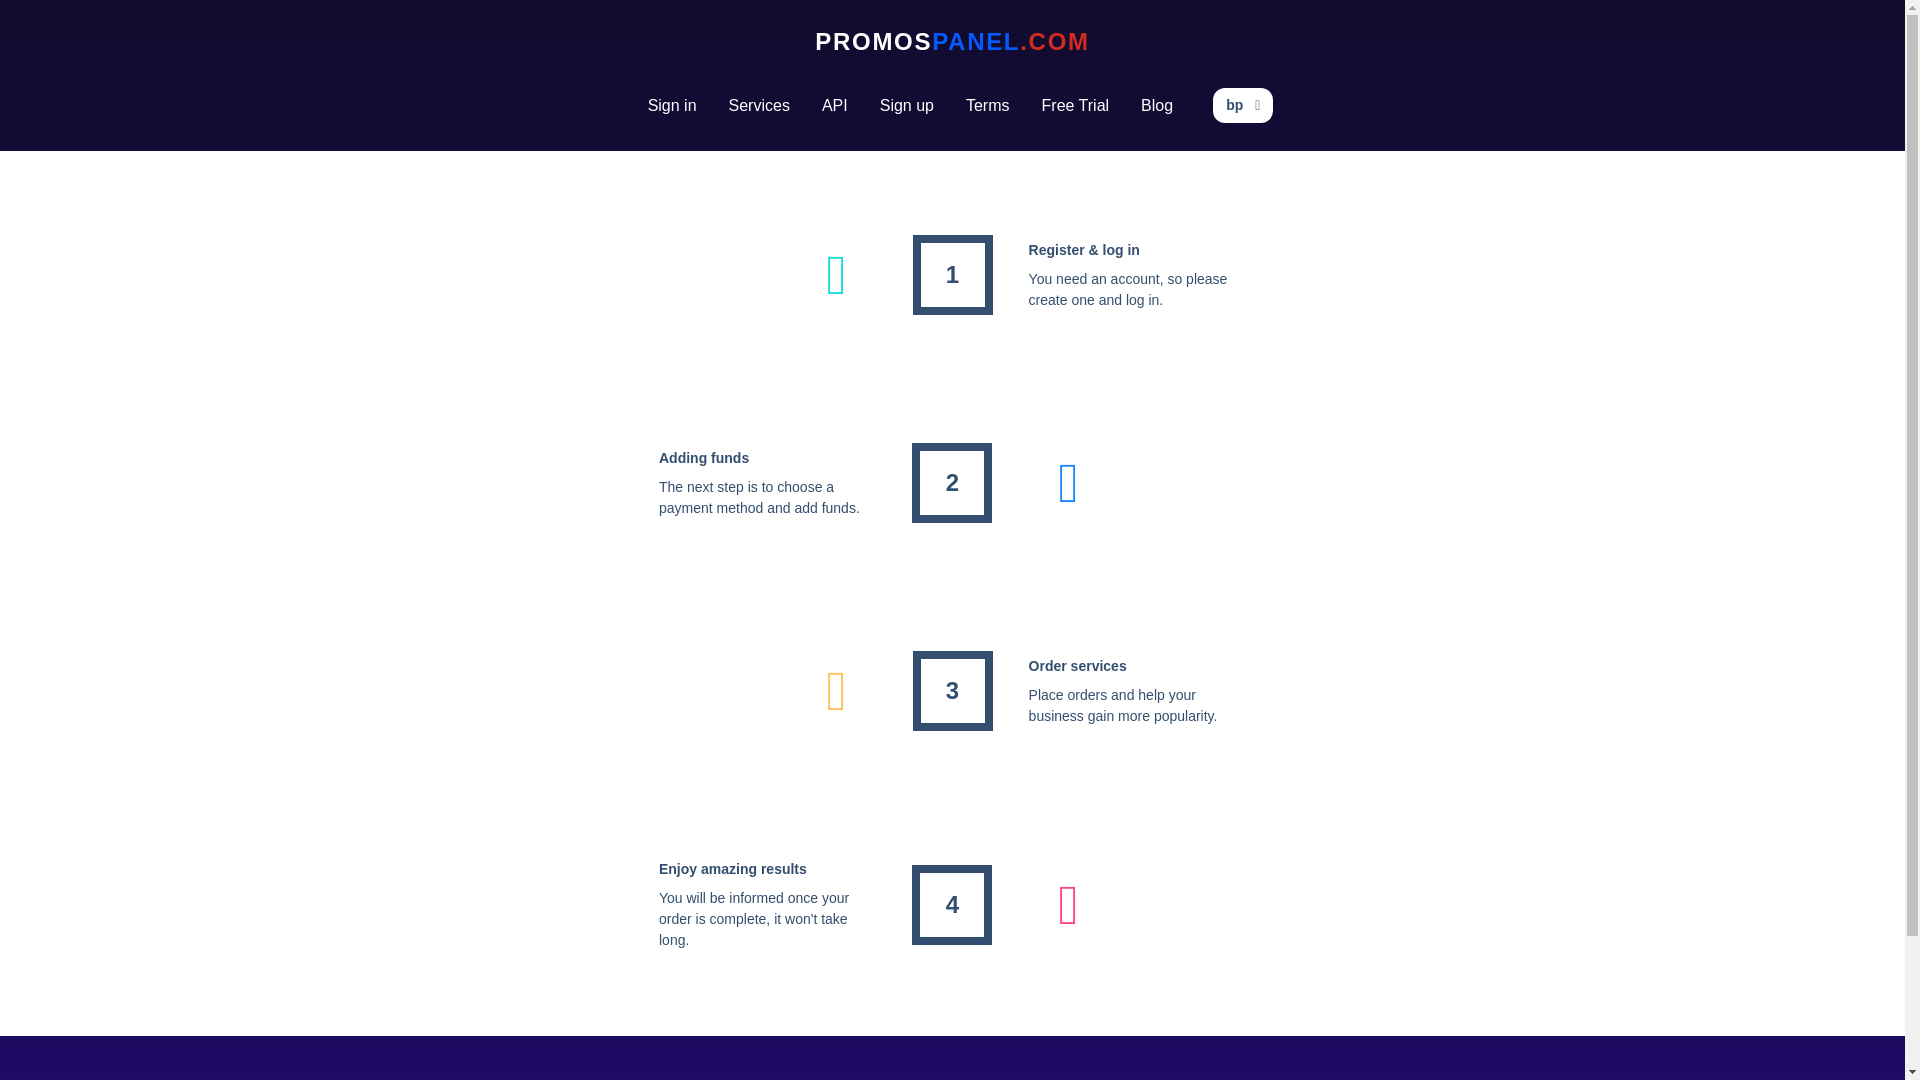  Describe the element at coordinates (988, 106) in the screenshot. I see `Terms` at that location.